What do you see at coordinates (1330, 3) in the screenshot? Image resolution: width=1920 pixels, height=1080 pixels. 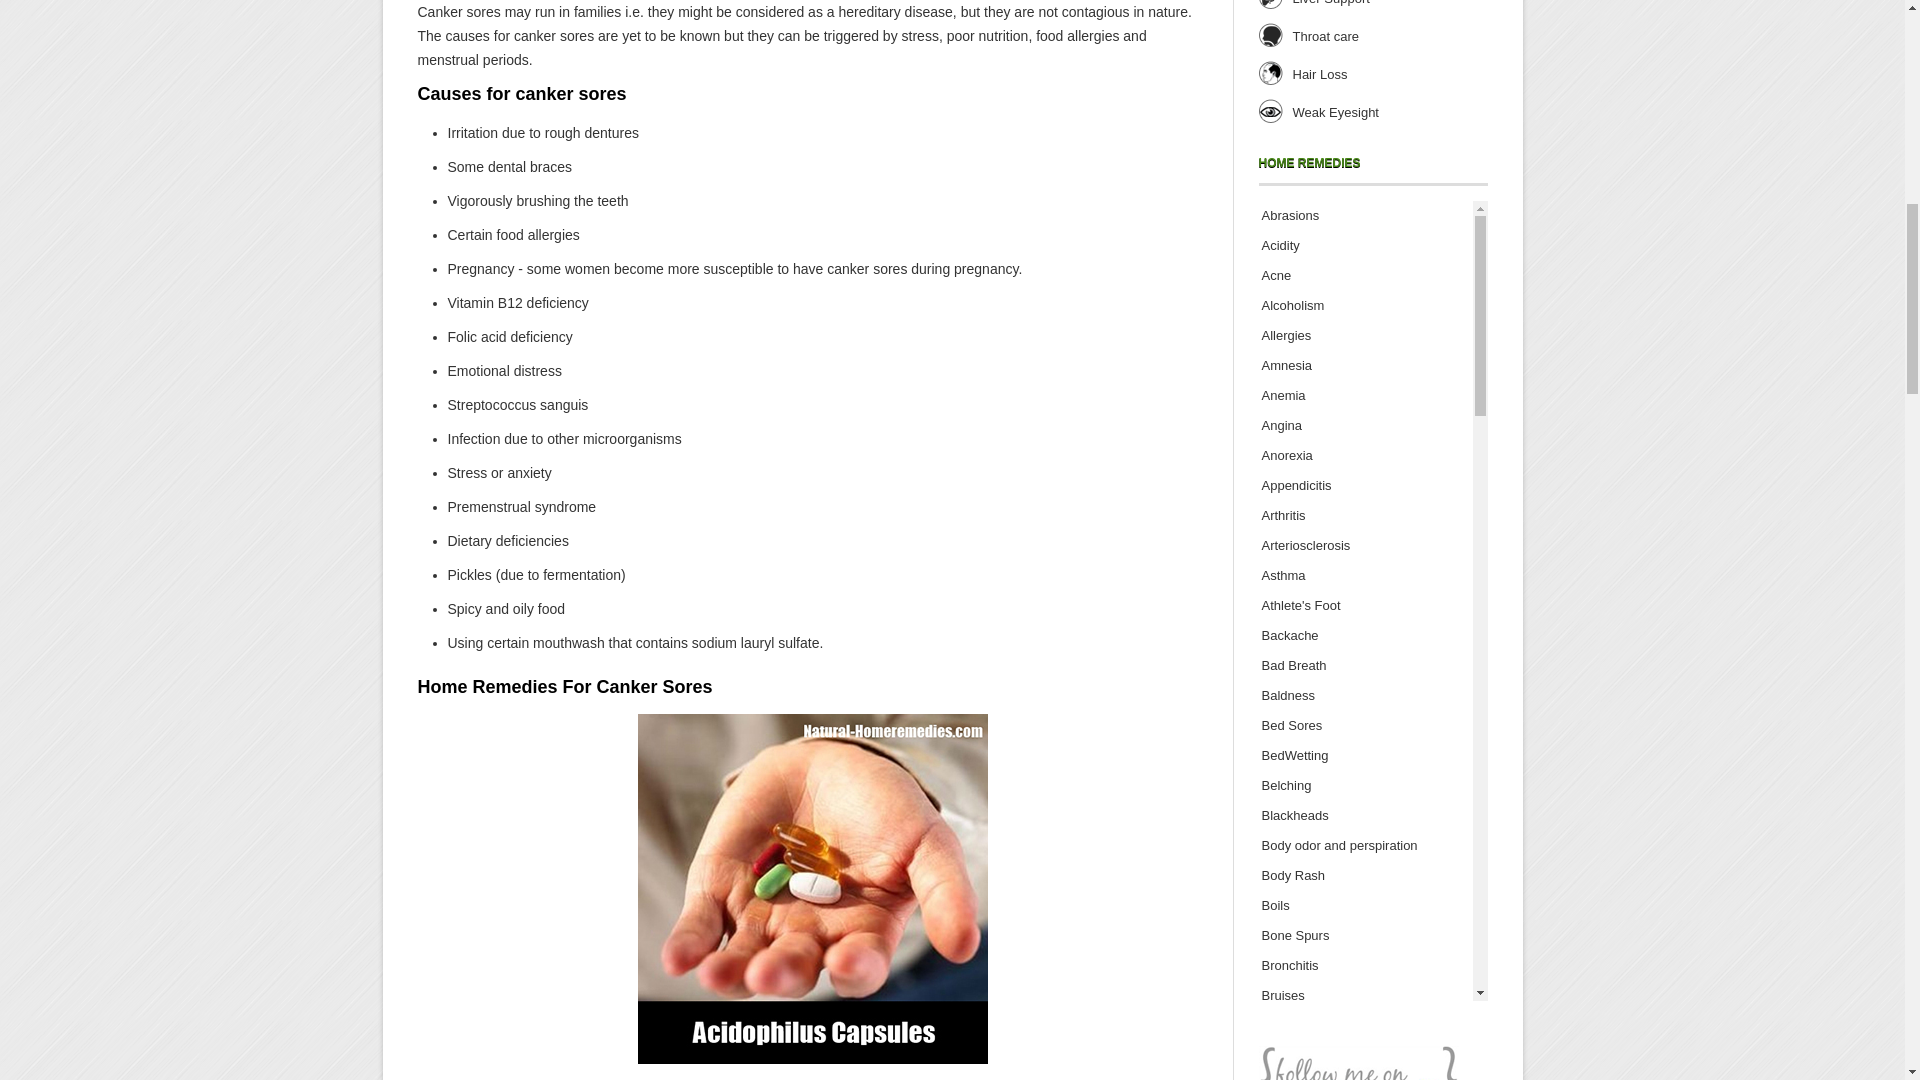 I see `Liver Support` at bounding box center [1330, 3].